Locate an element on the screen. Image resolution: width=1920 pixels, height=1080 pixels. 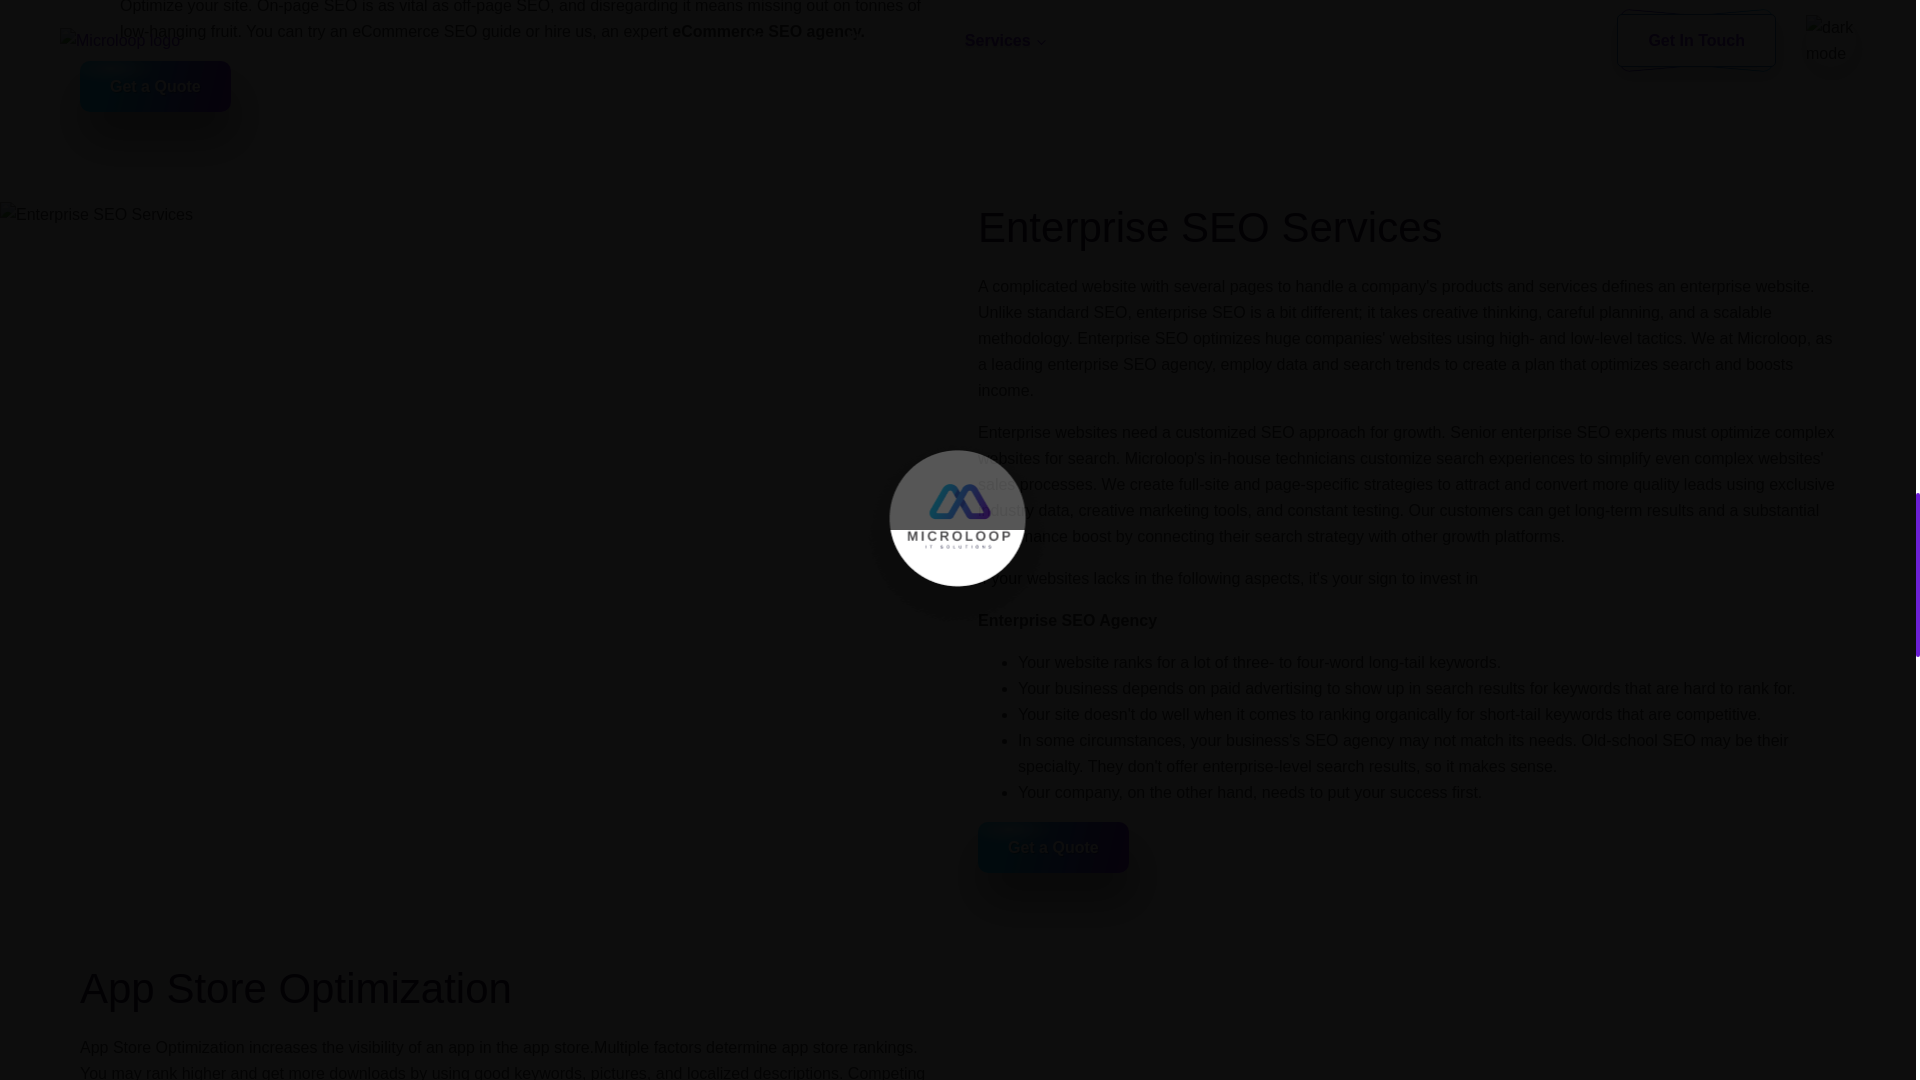
Get a Quote is located at coordinates (155, 86).